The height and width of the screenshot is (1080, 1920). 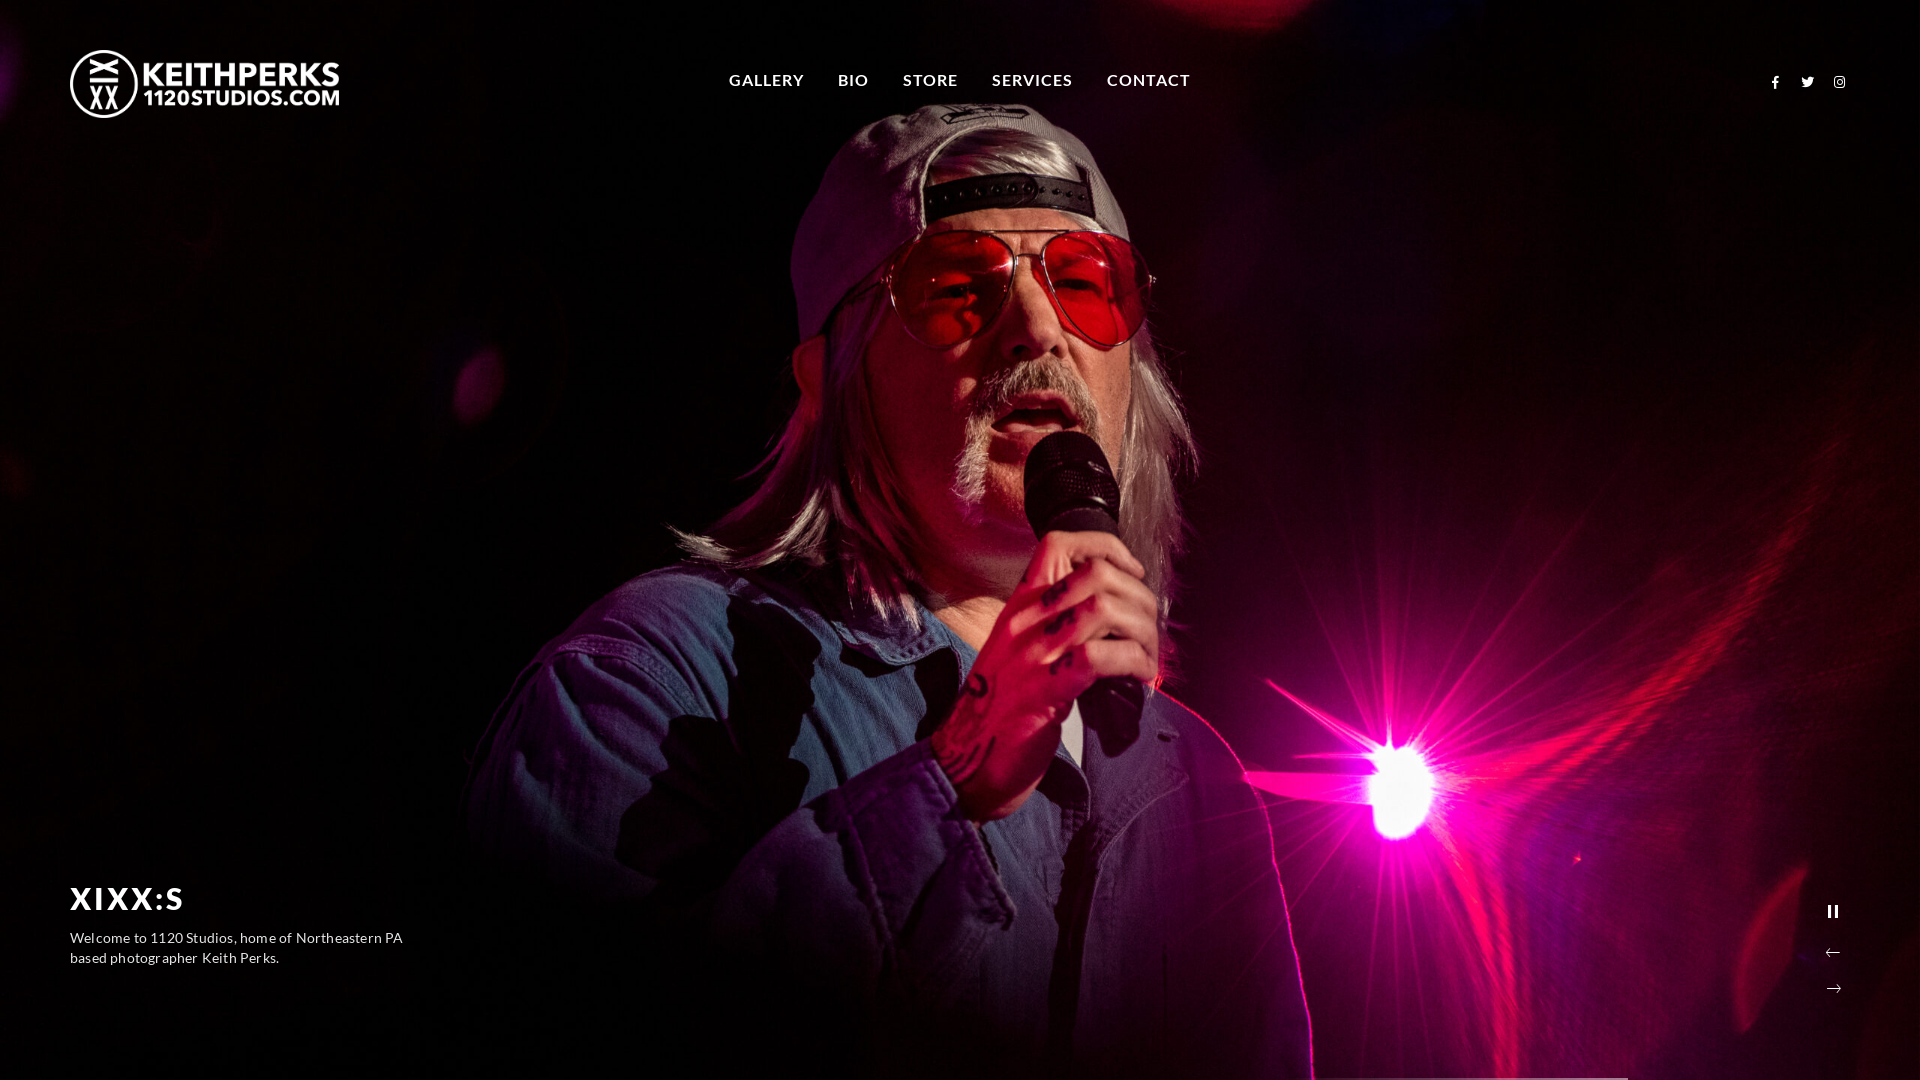 I want to click on CONTACT, so click(x=1149, y=80).